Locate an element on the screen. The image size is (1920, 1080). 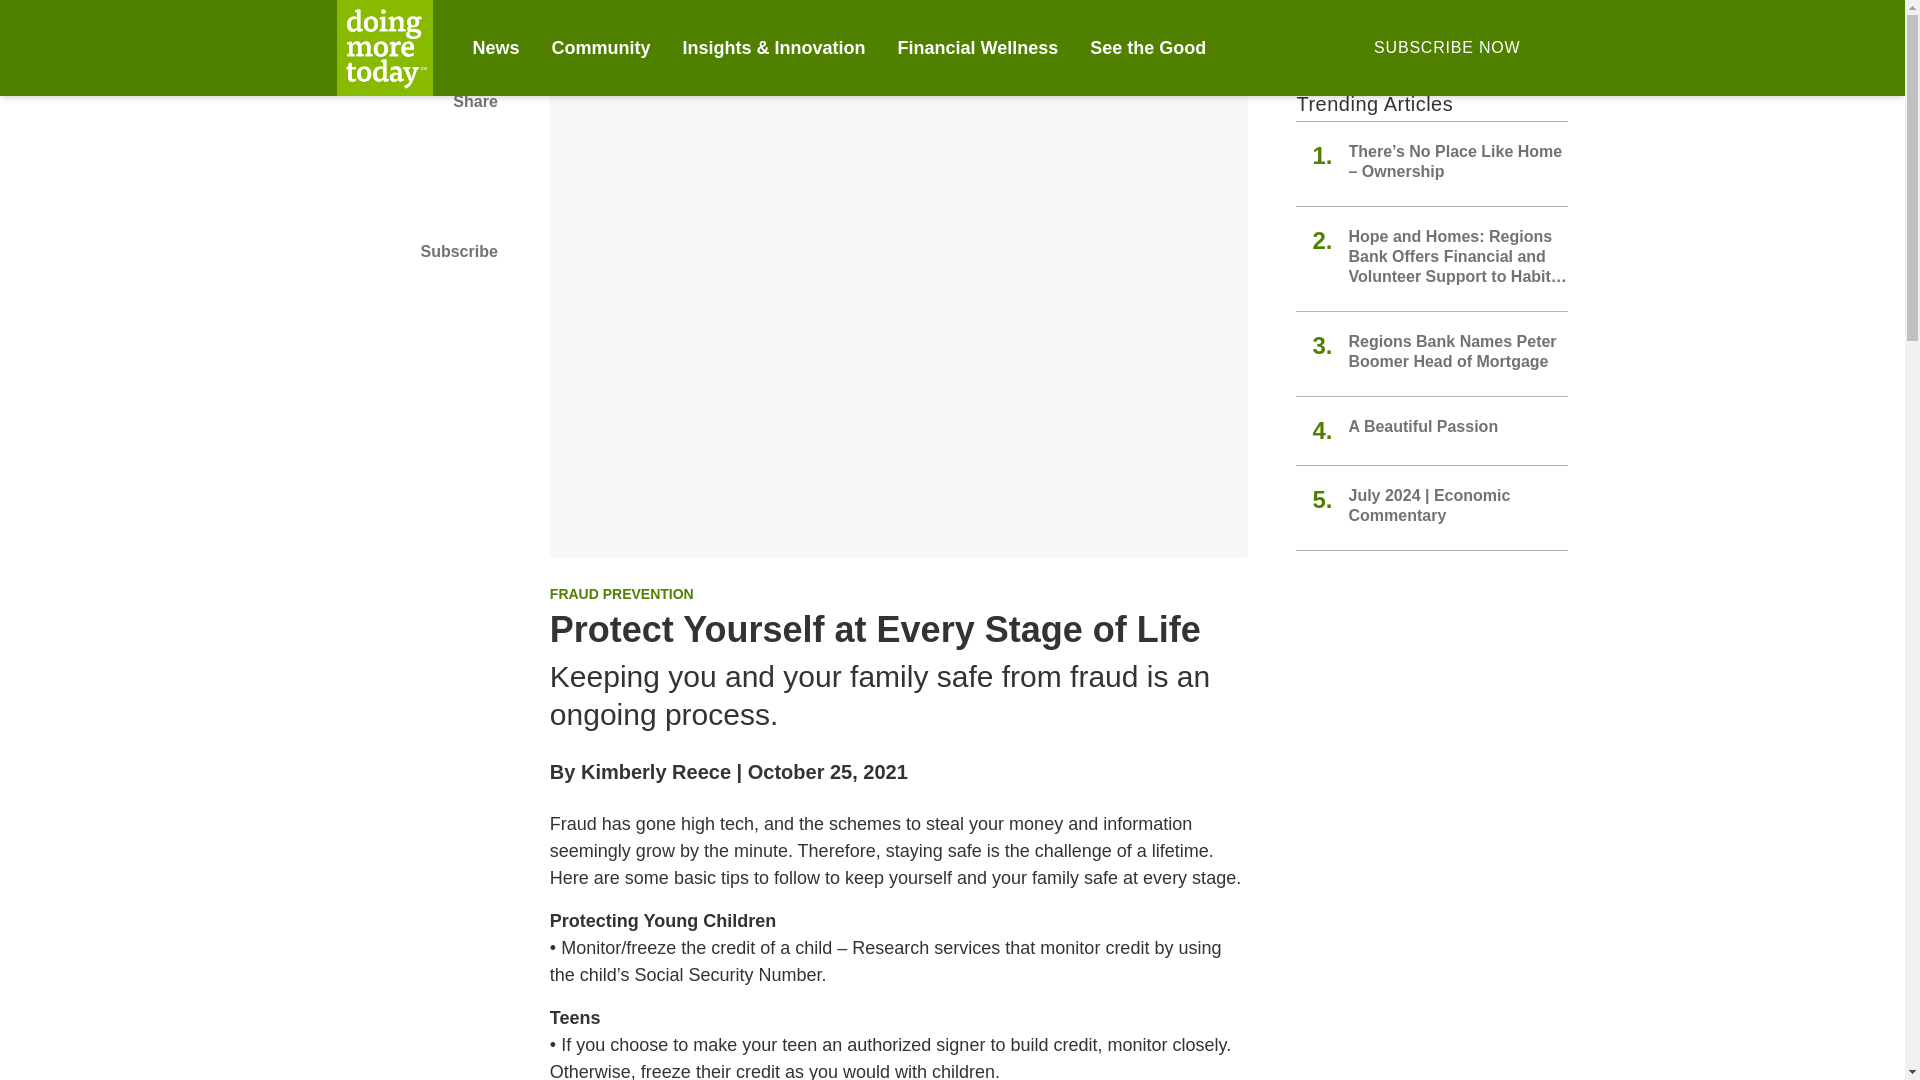
See the Good is located at coordinates (1148, 47).